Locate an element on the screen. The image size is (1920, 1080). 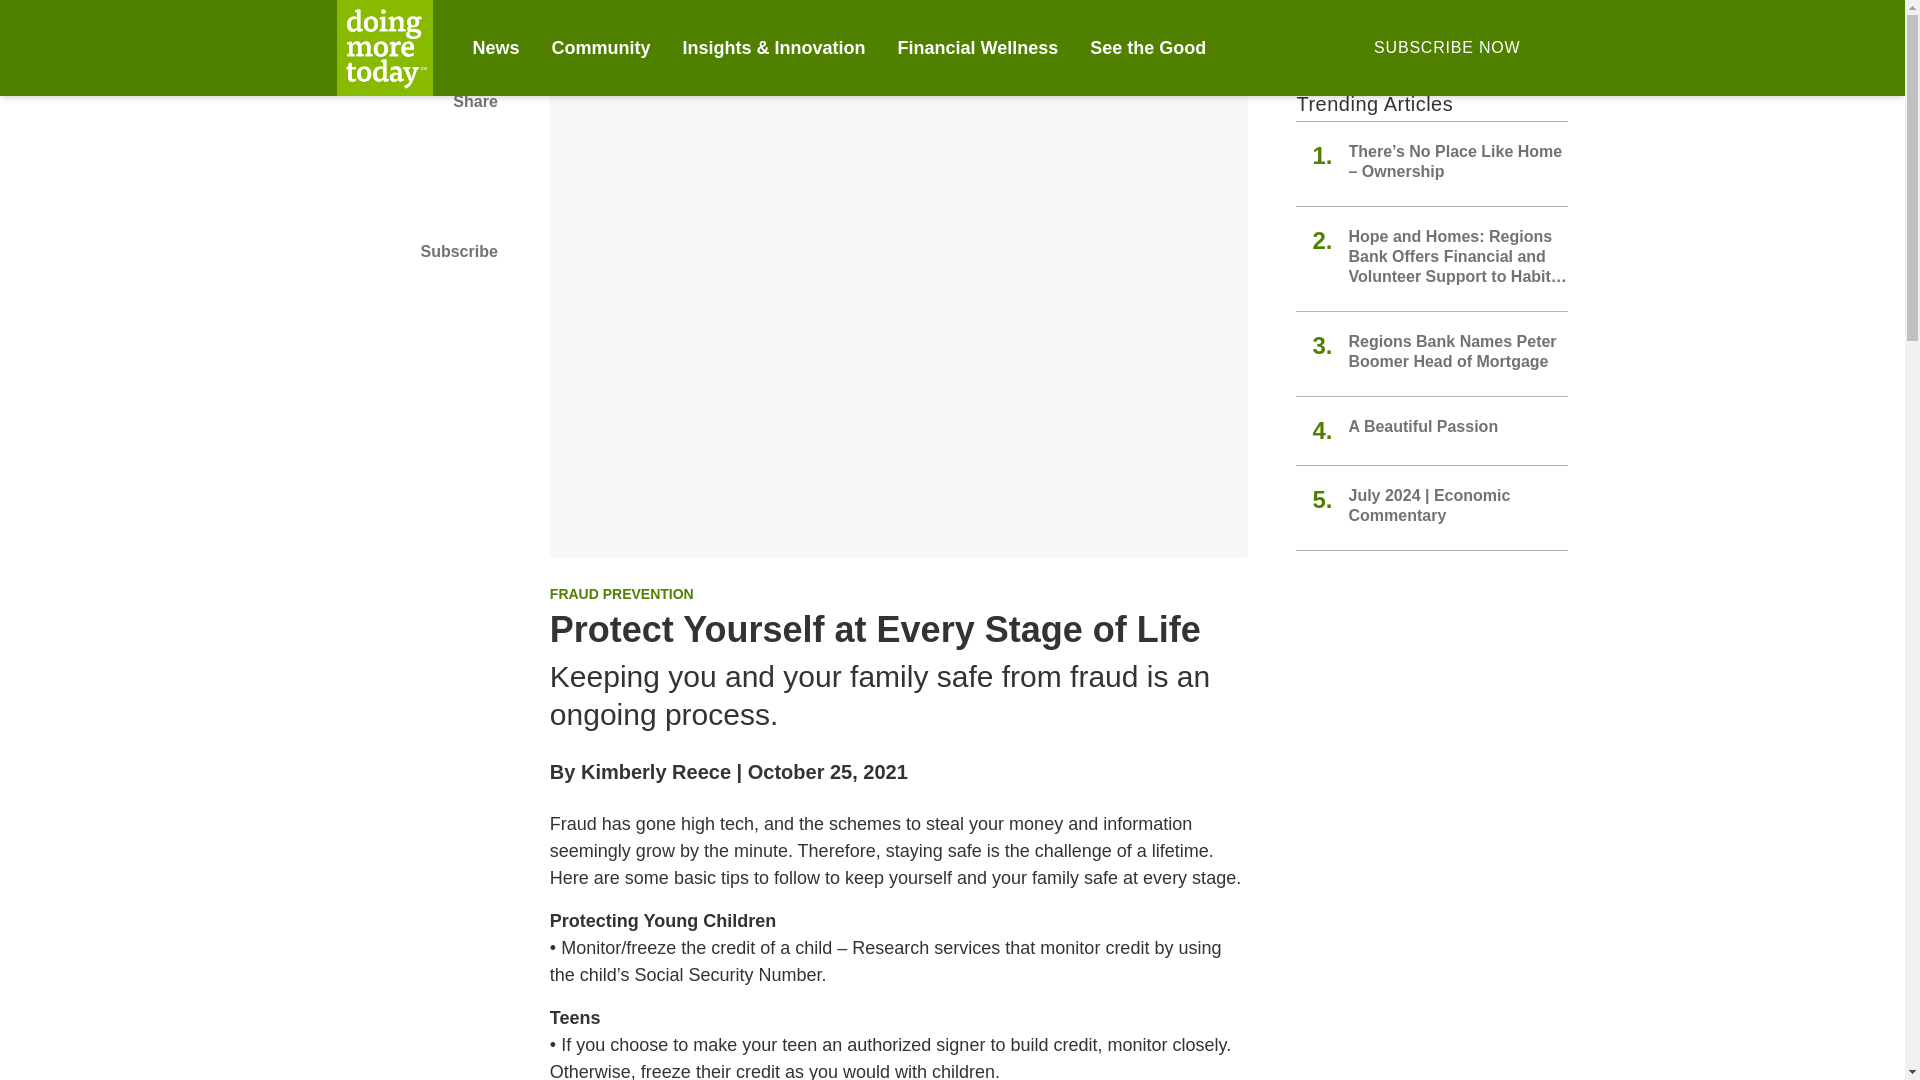
See the Good is located at coordinates (1148, 47).